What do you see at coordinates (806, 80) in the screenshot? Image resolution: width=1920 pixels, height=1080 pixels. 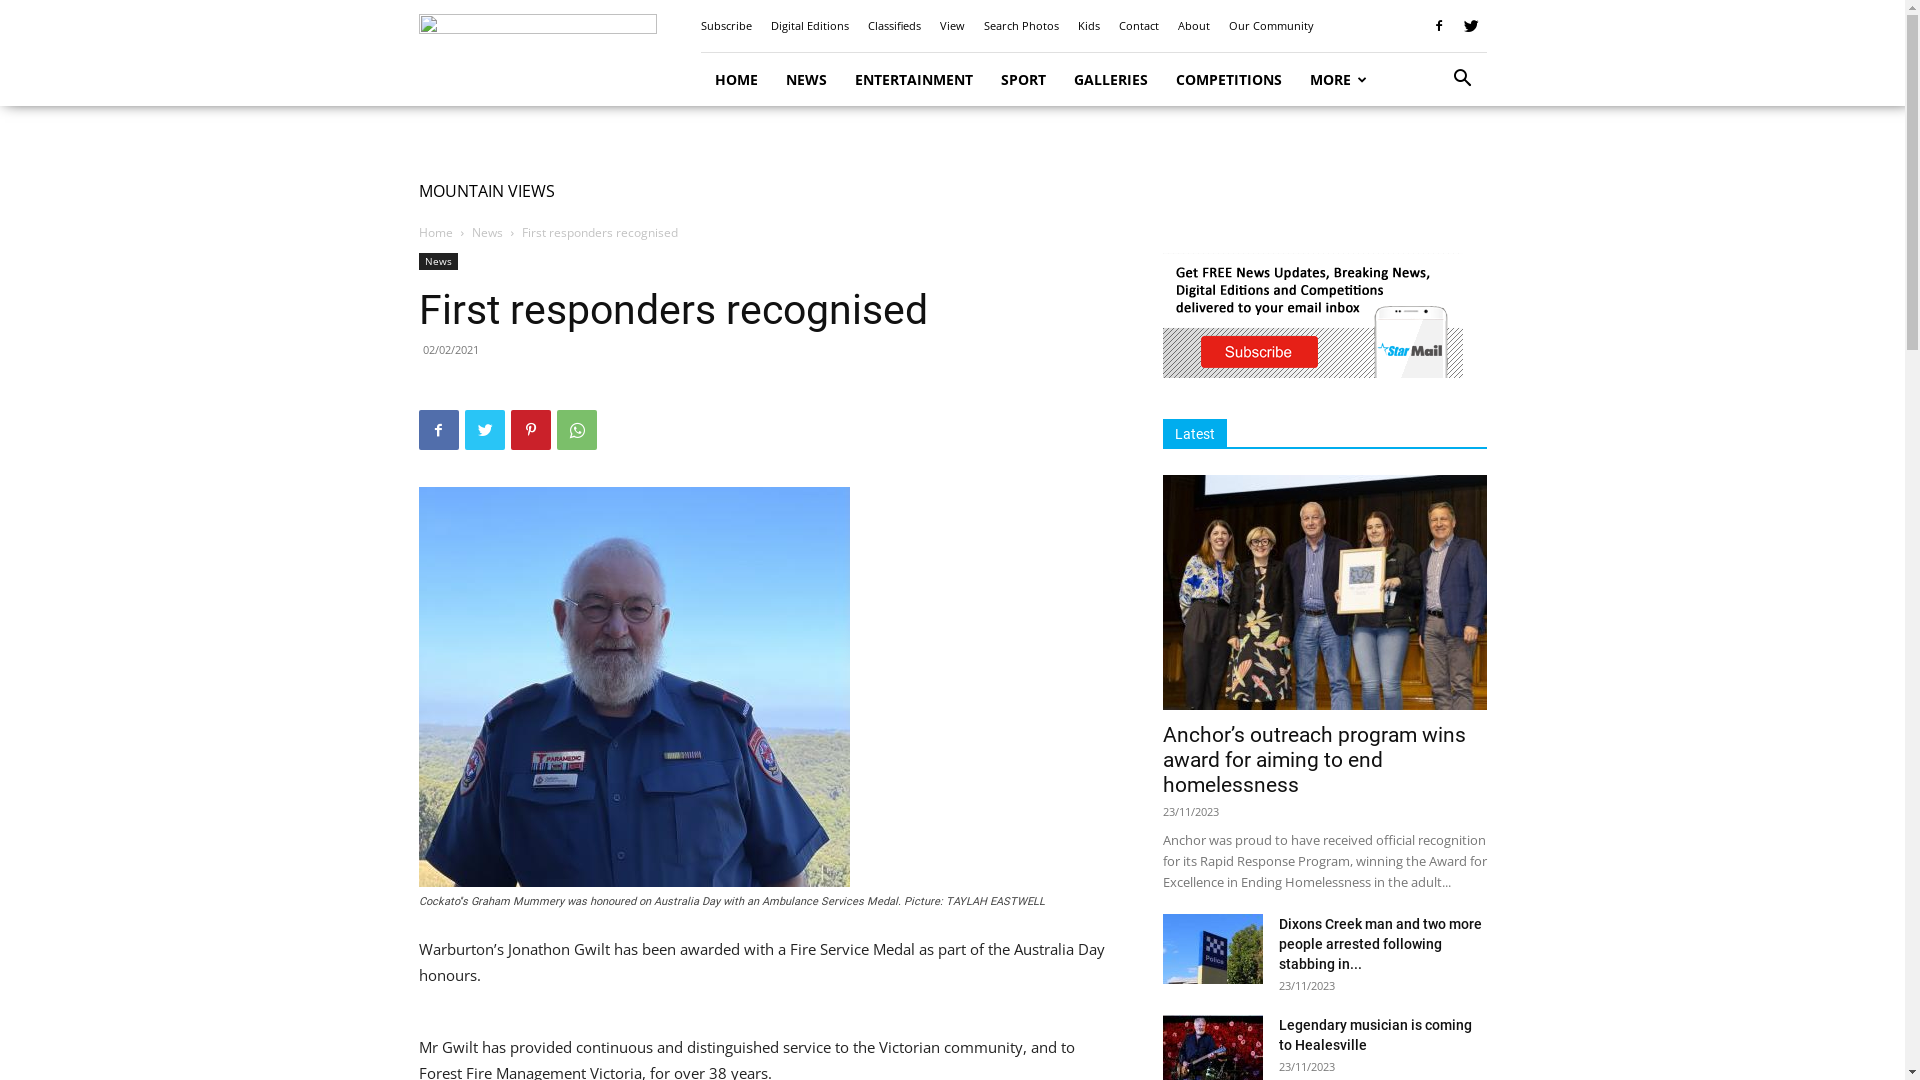 I see `NEWS` at bounding box center [806, 80].